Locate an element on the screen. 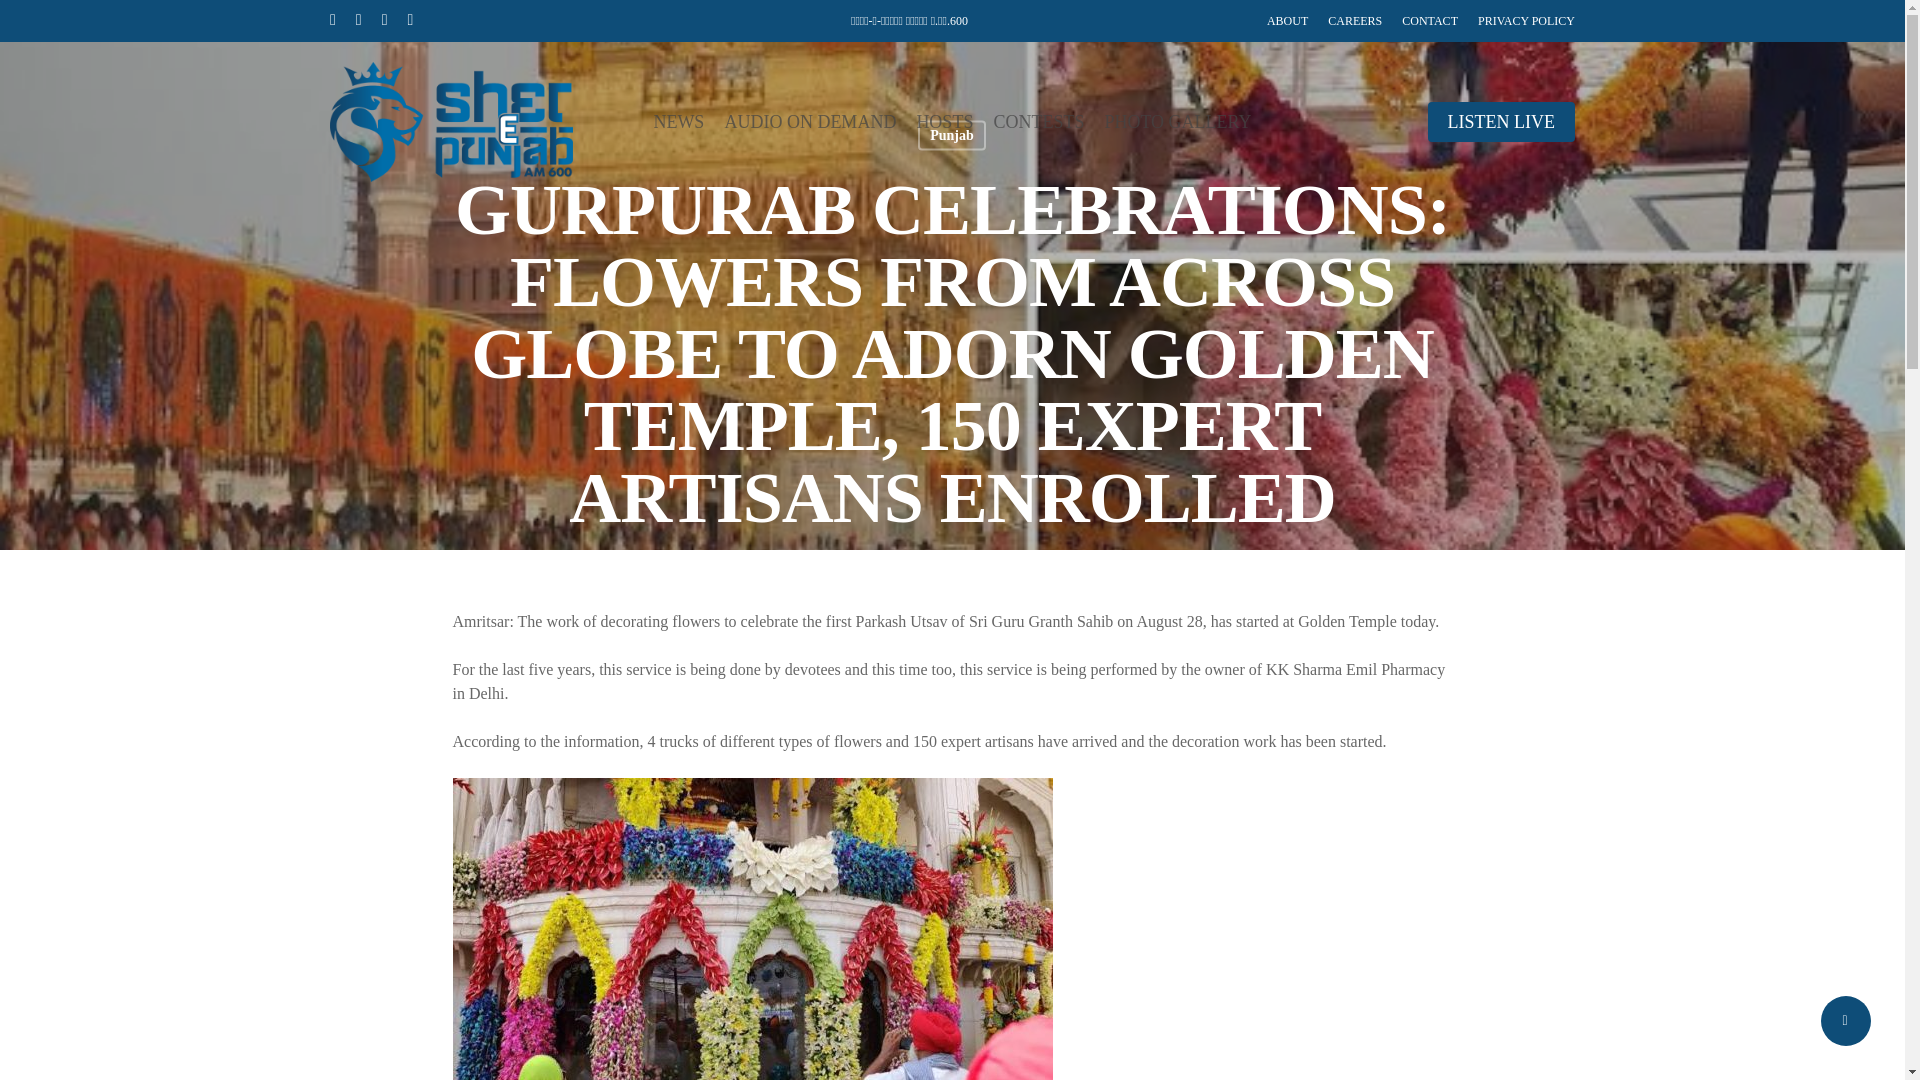 The height and width of the screenshot is (1080, 1920). LISTEN LIVE is located at coordinates (1501, 122).